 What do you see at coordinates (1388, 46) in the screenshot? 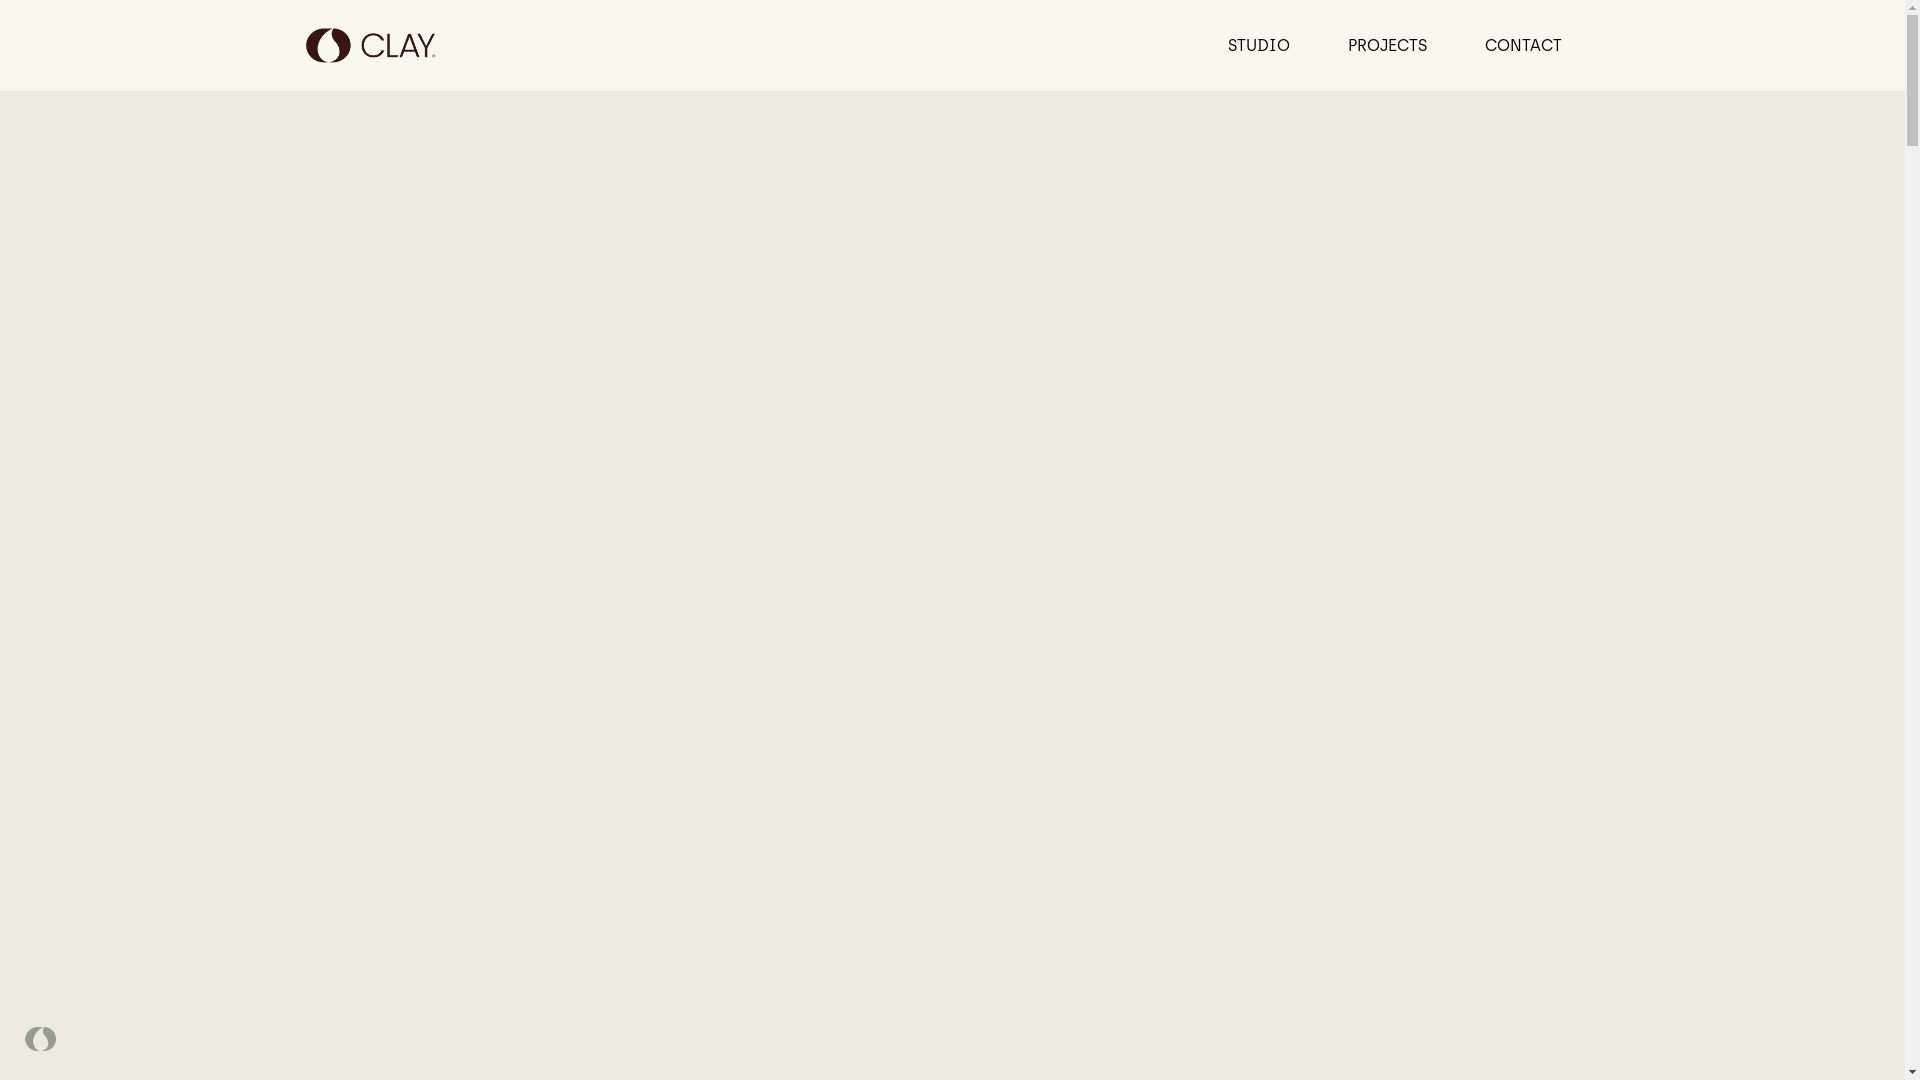
I see `PROJECTS` at bounding box center [1388, 46].